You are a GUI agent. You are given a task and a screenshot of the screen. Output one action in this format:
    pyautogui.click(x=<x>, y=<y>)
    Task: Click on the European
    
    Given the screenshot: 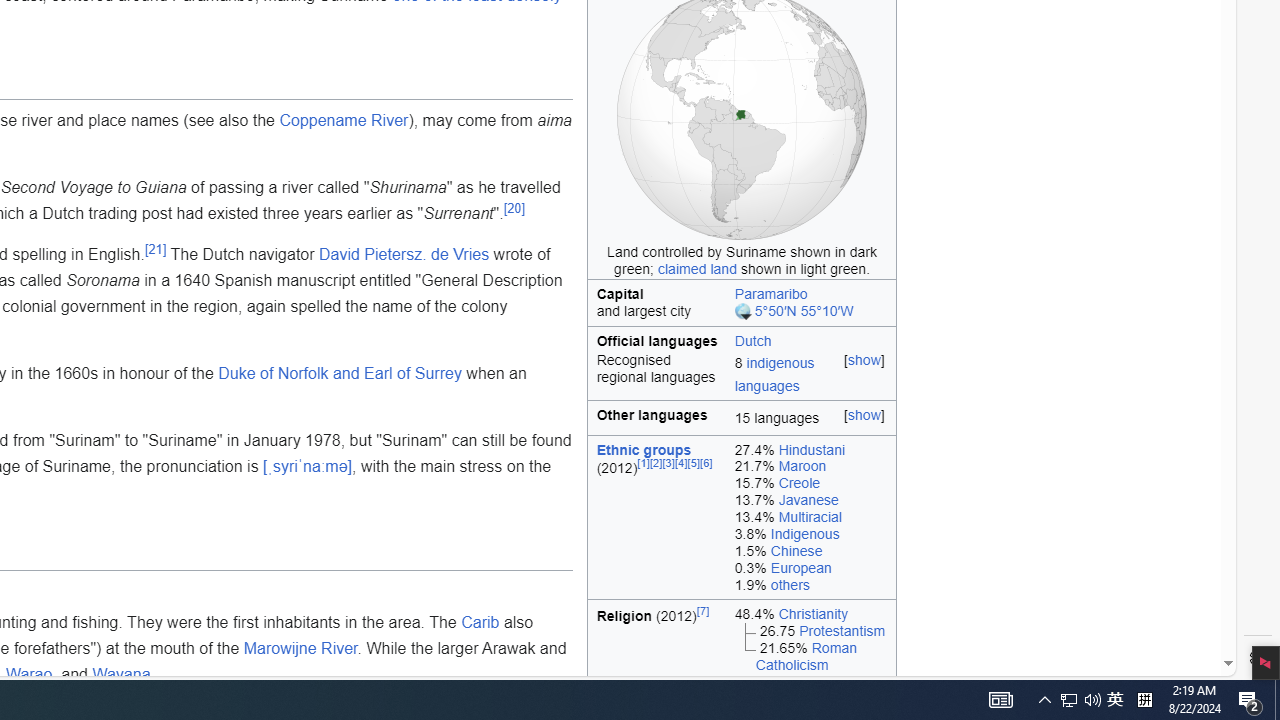 What is the action you would take?
    pyautogui.click(x=801, y=567)
    